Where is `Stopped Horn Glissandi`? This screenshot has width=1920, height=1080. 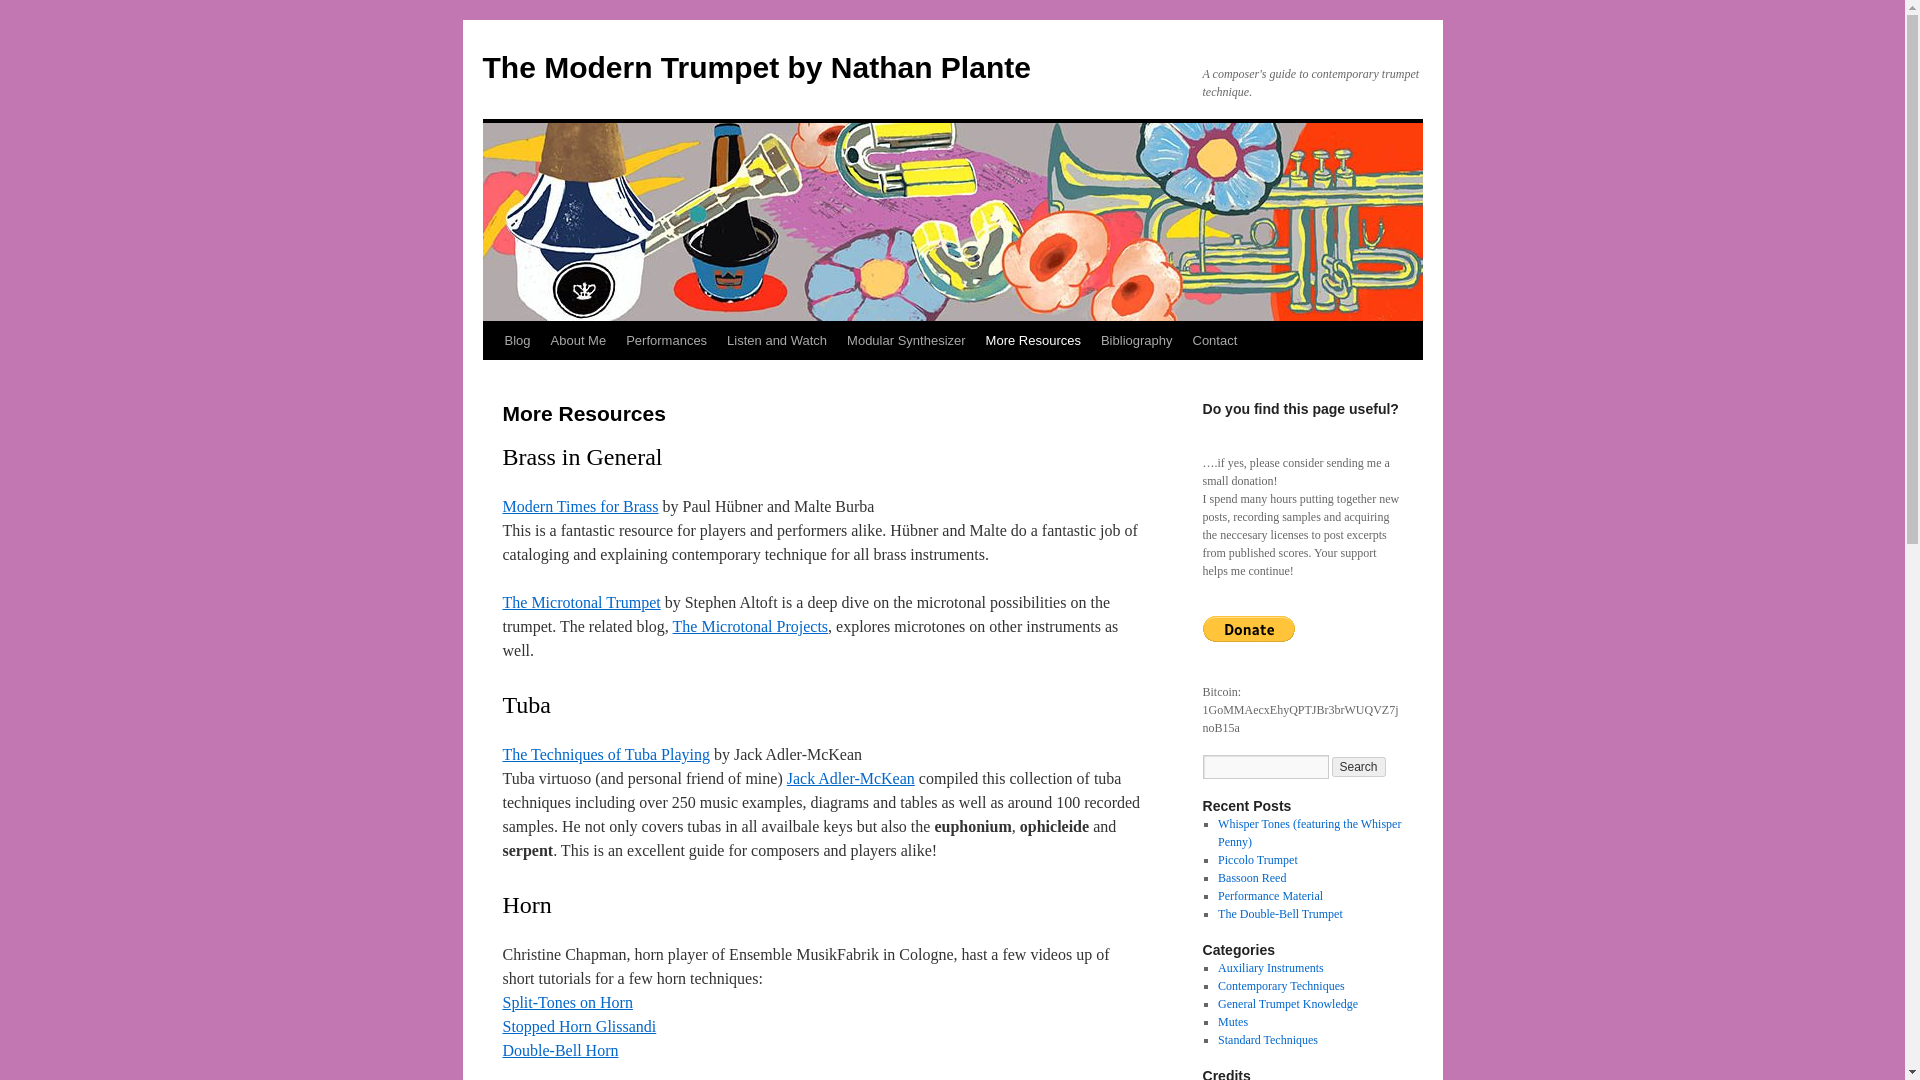 Stopped Horn Glissandi is located at coordinates (578, 1026).